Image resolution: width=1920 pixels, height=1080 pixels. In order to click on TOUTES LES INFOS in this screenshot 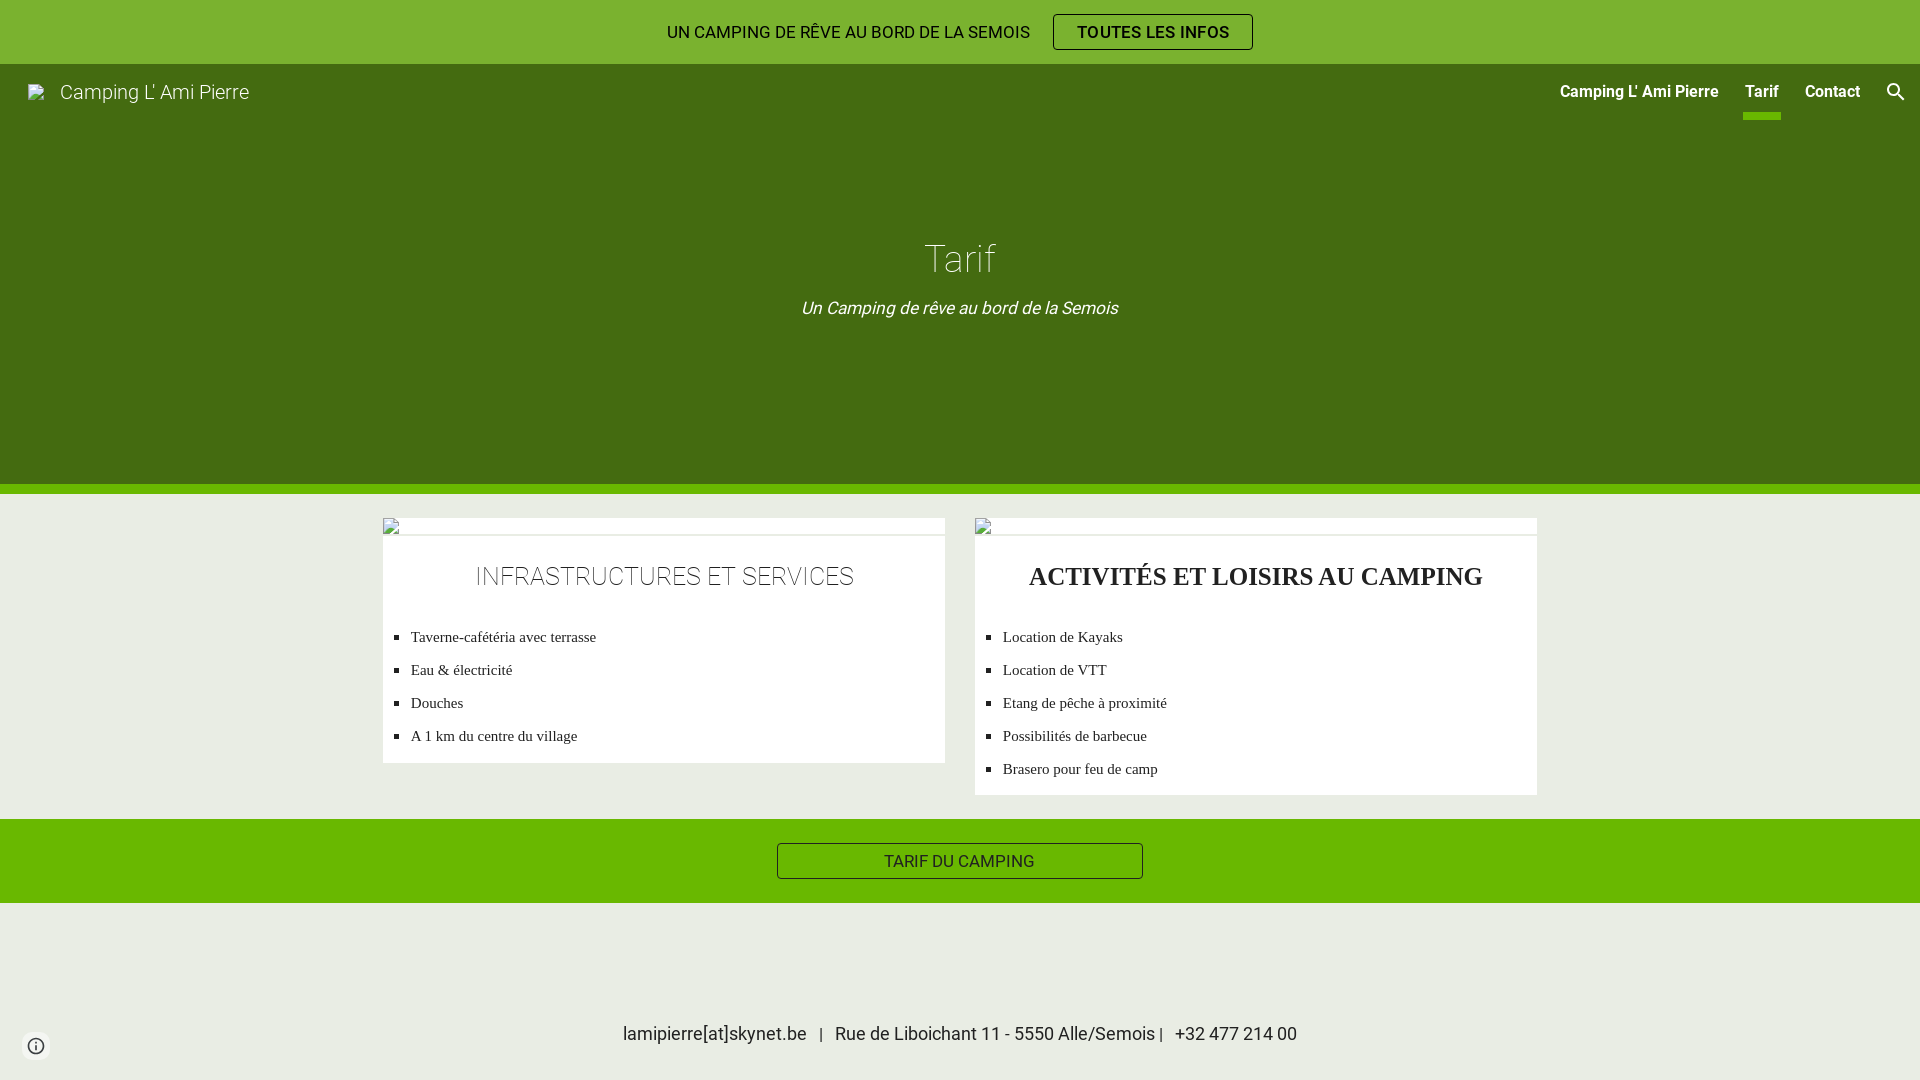, I will do `click(1153, 32)`.